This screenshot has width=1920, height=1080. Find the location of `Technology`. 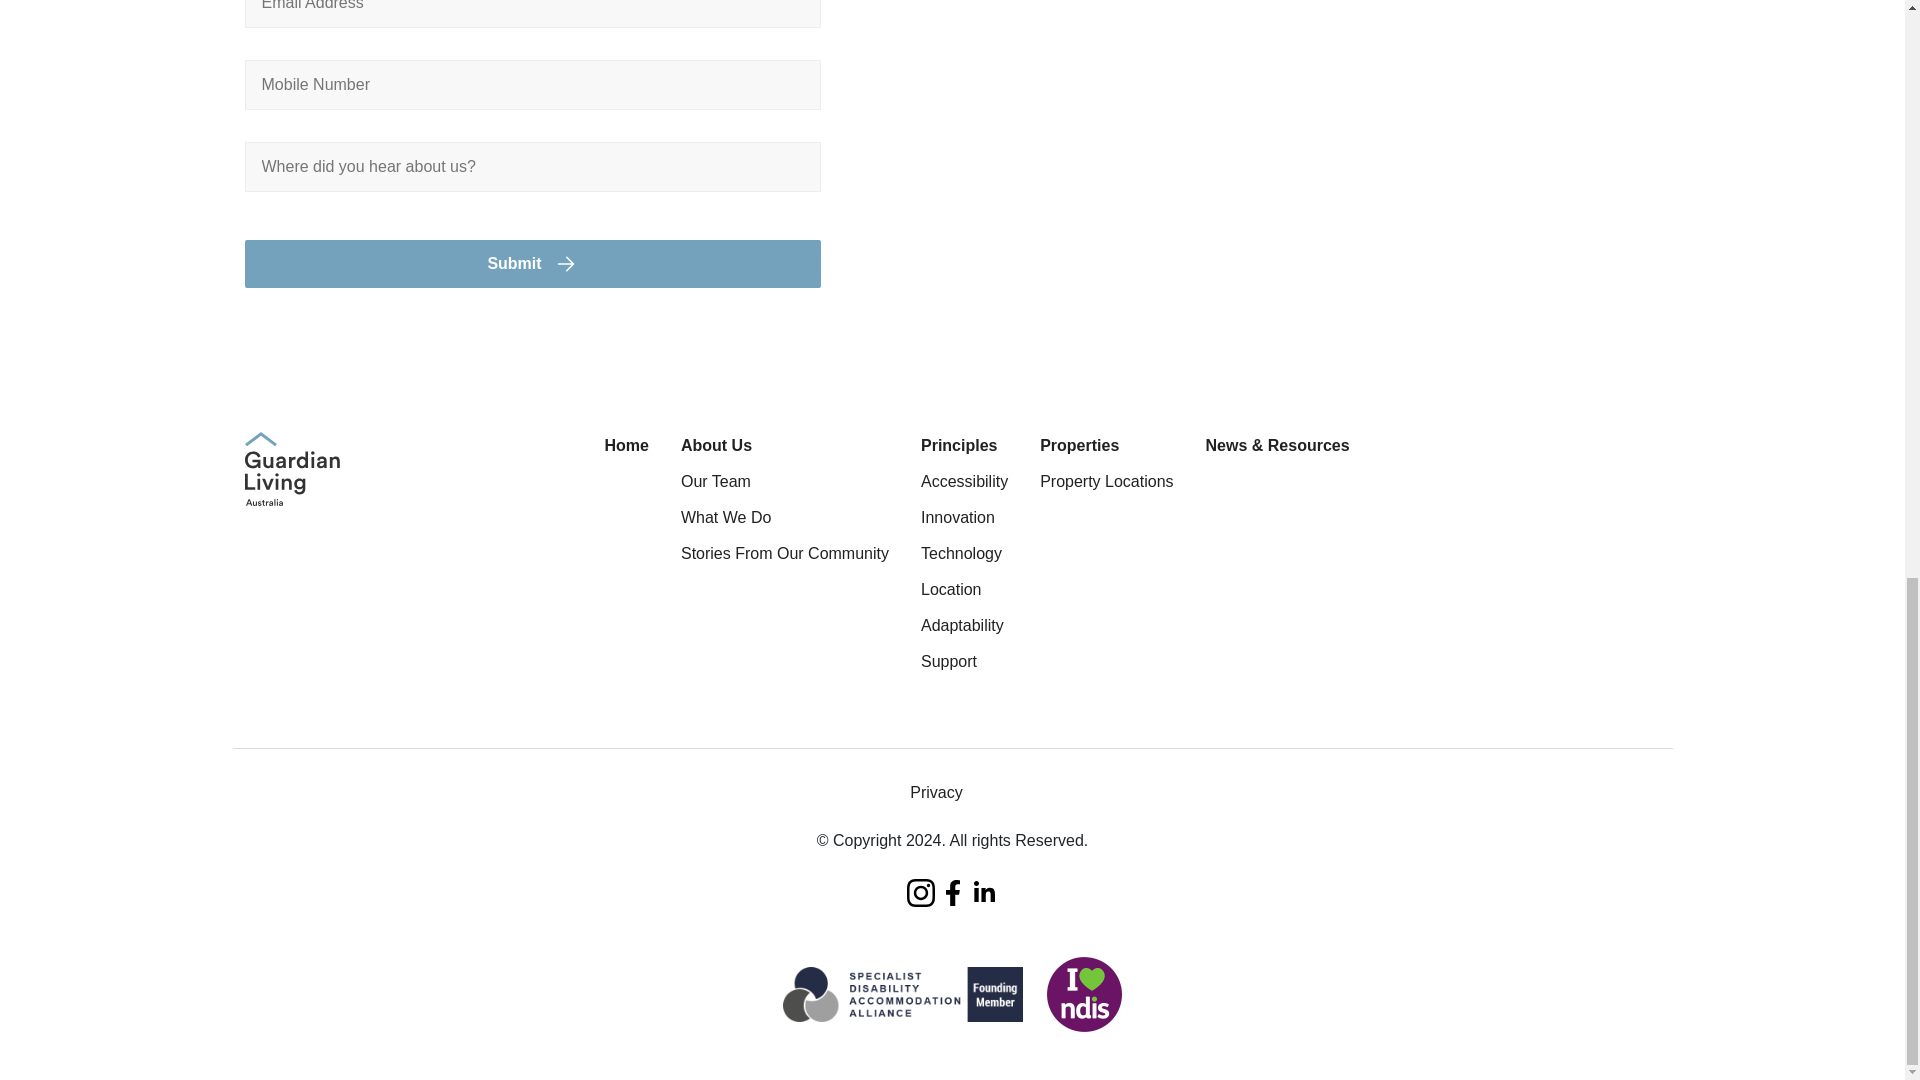

Technology is located at coordinates (964, 554).